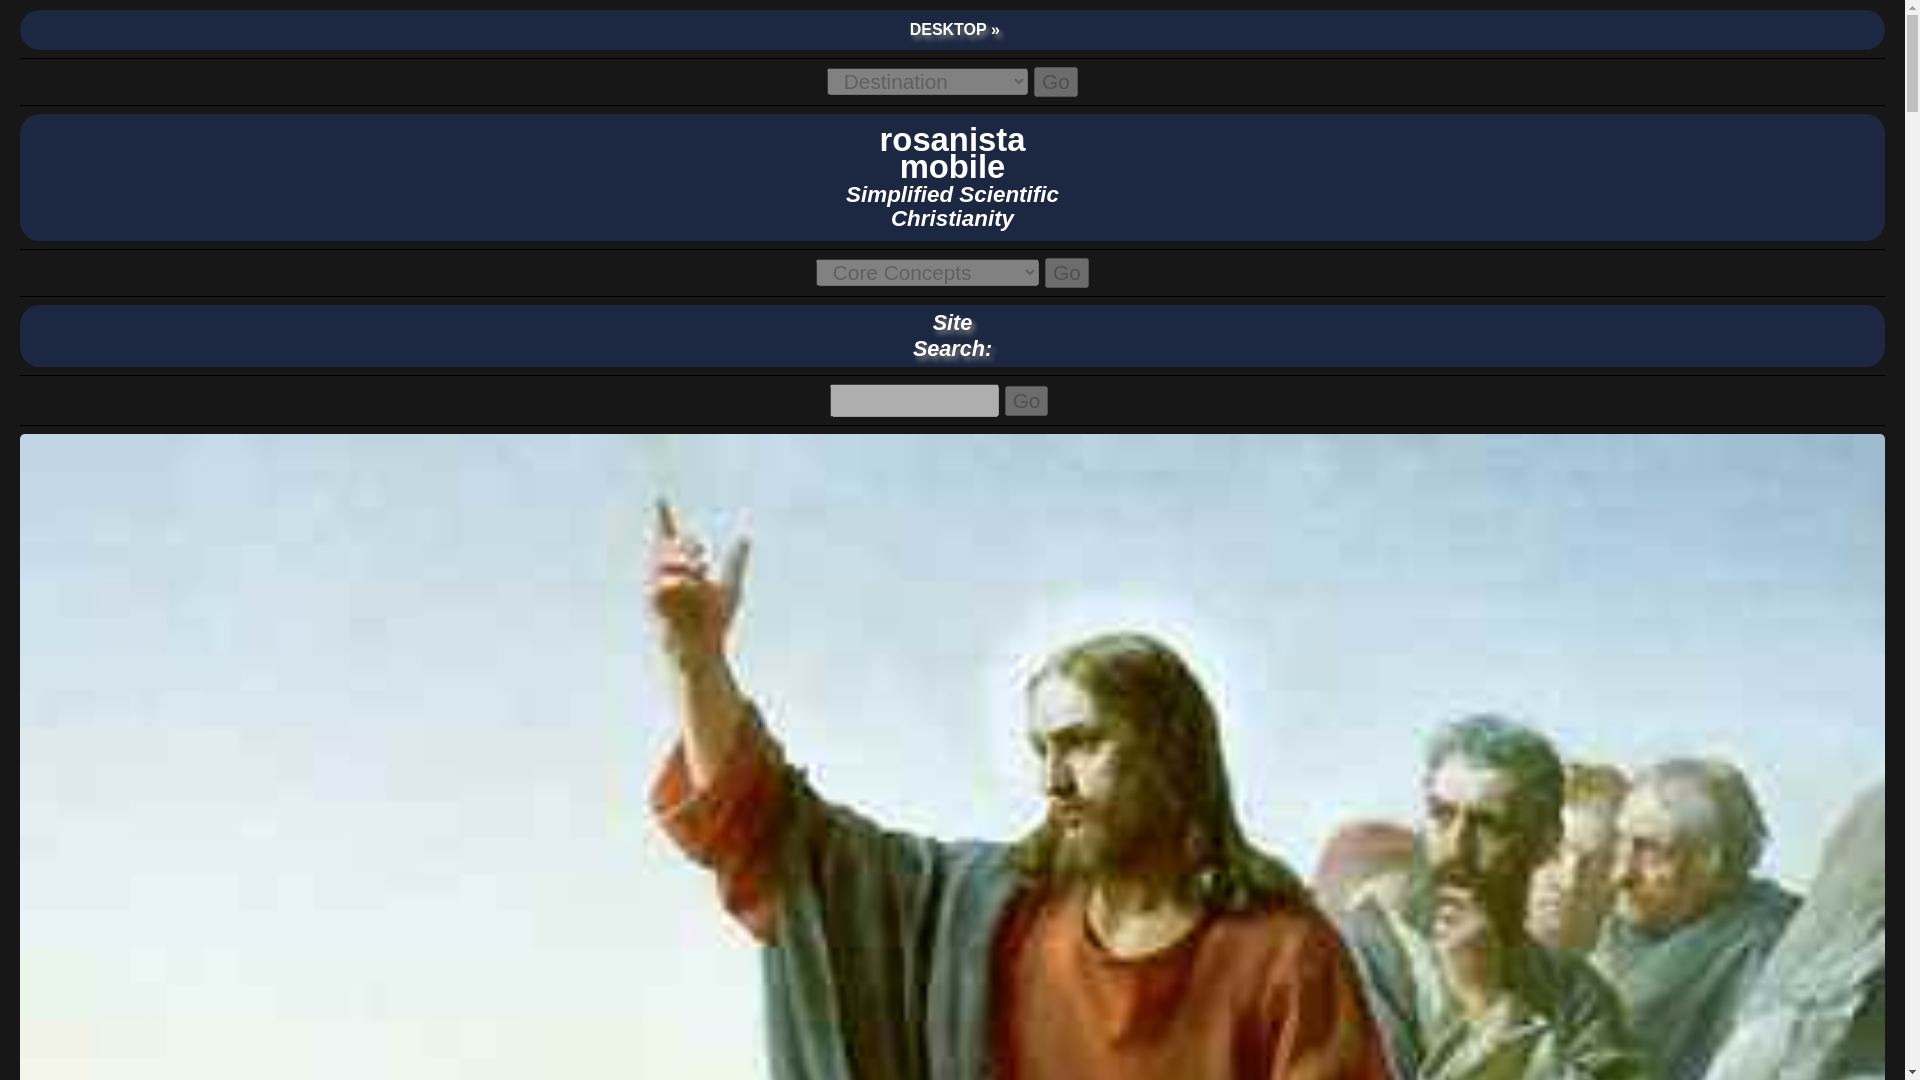 This screenshot has width=1920, height=1080. Describe the element at coordinates (1066, 273) in the screenshot. I see `Go` at that location.